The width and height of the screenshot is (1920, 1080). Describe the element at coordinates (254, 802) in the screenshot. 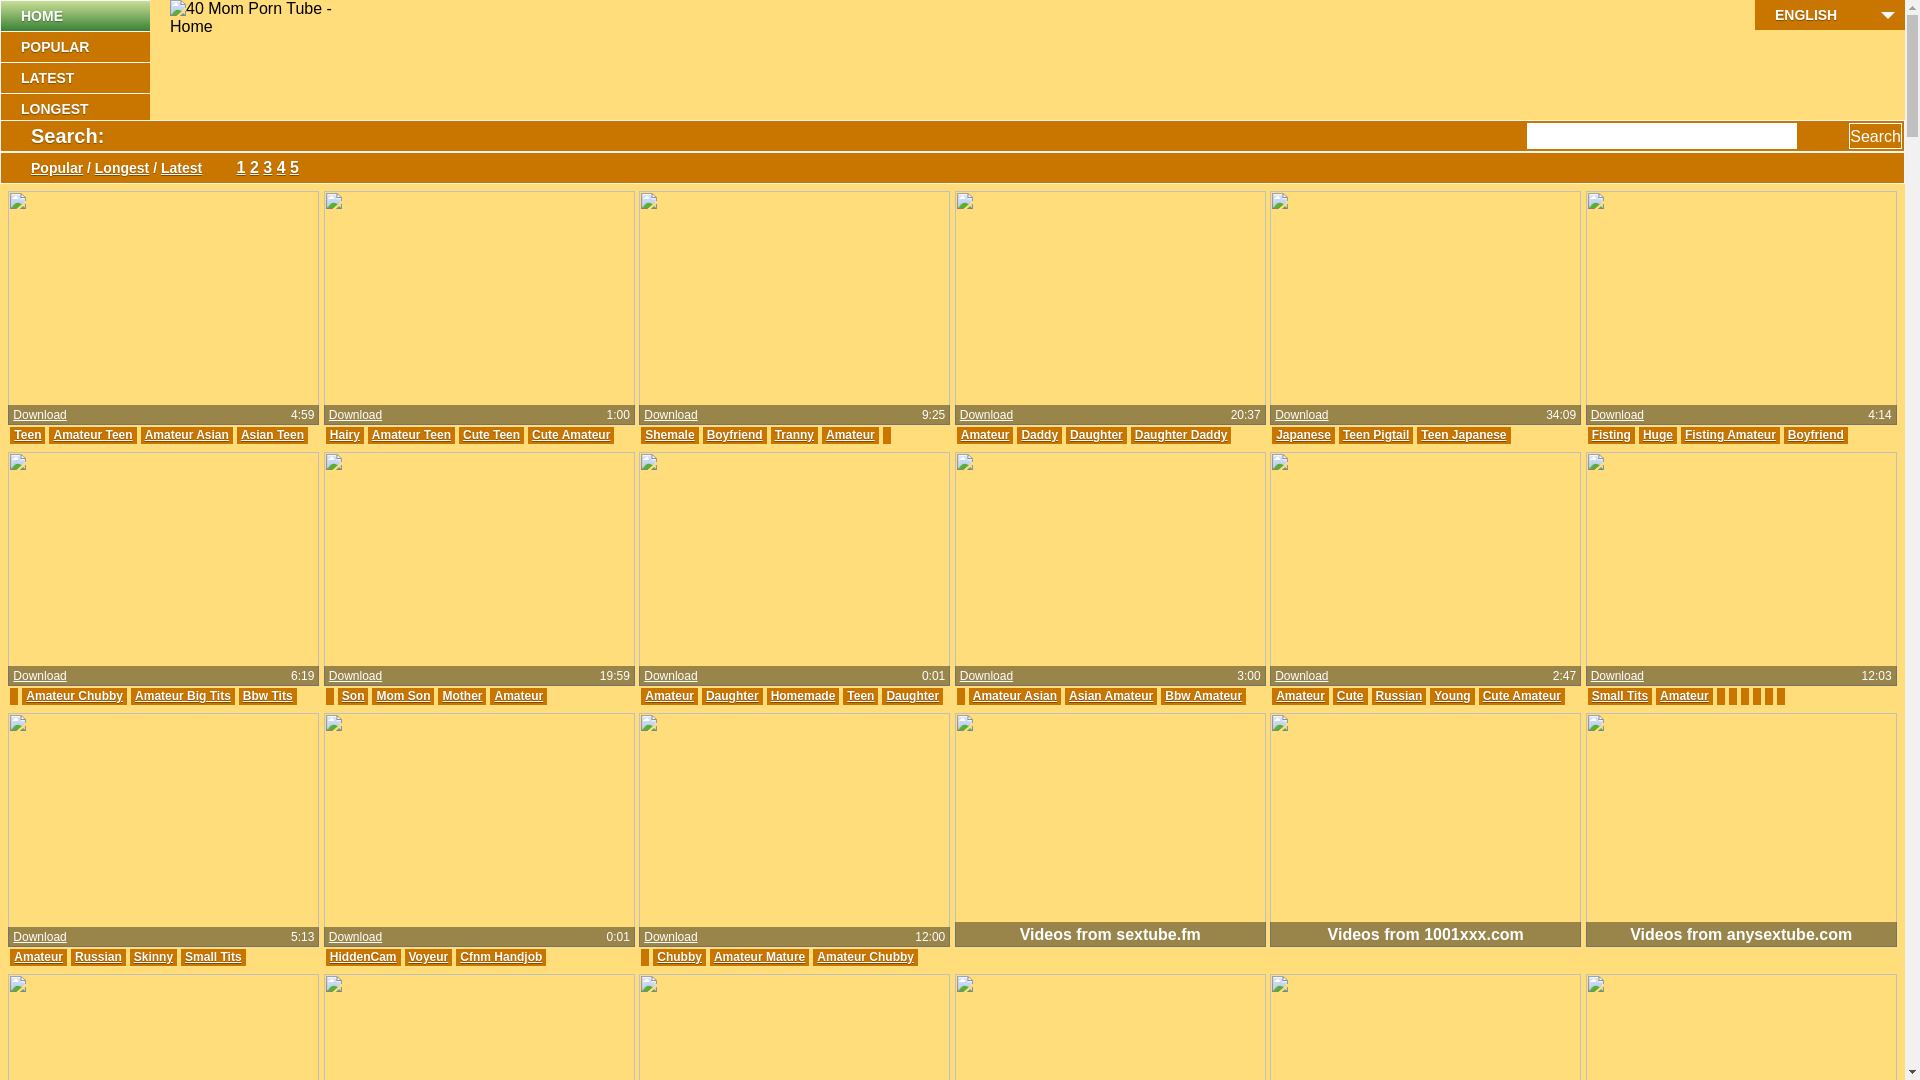

I see `Amateur` at that location.